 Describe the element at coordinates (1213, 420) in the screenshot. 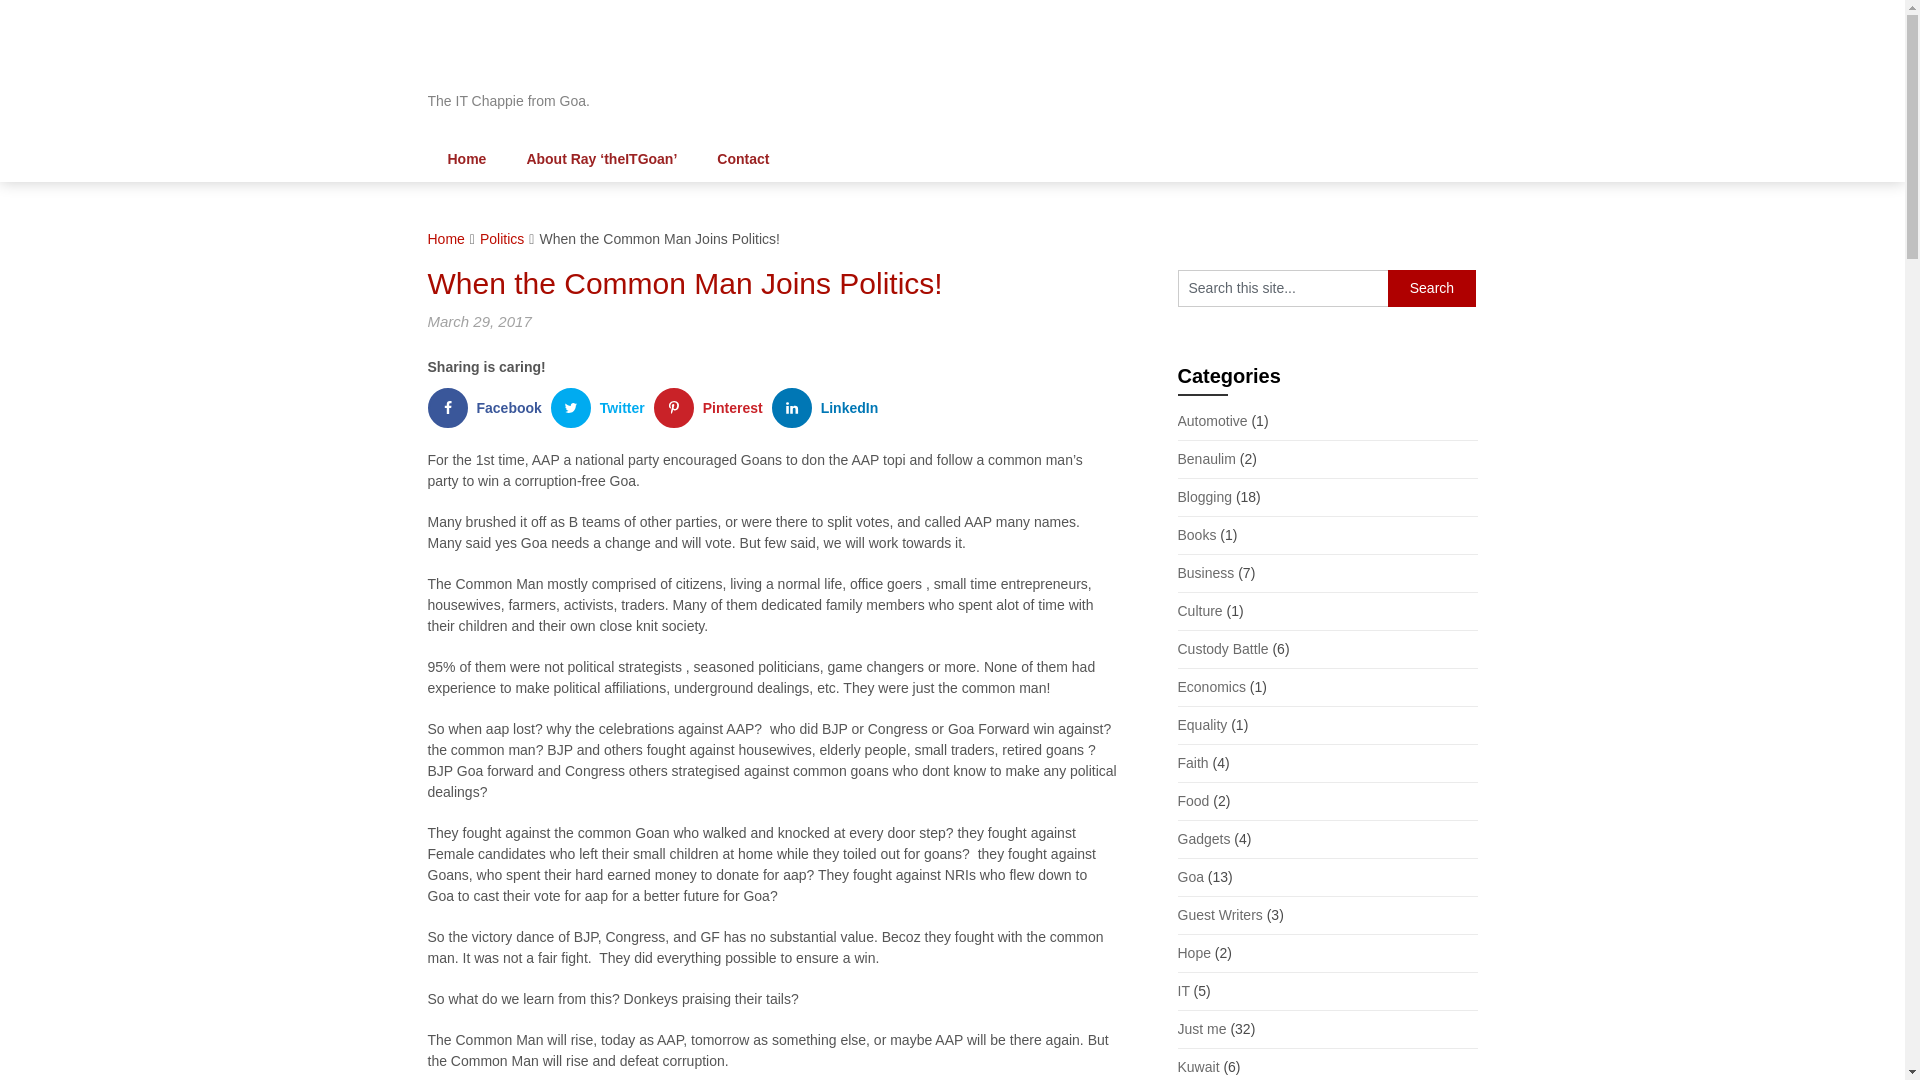

I see `Automotive` at that location.